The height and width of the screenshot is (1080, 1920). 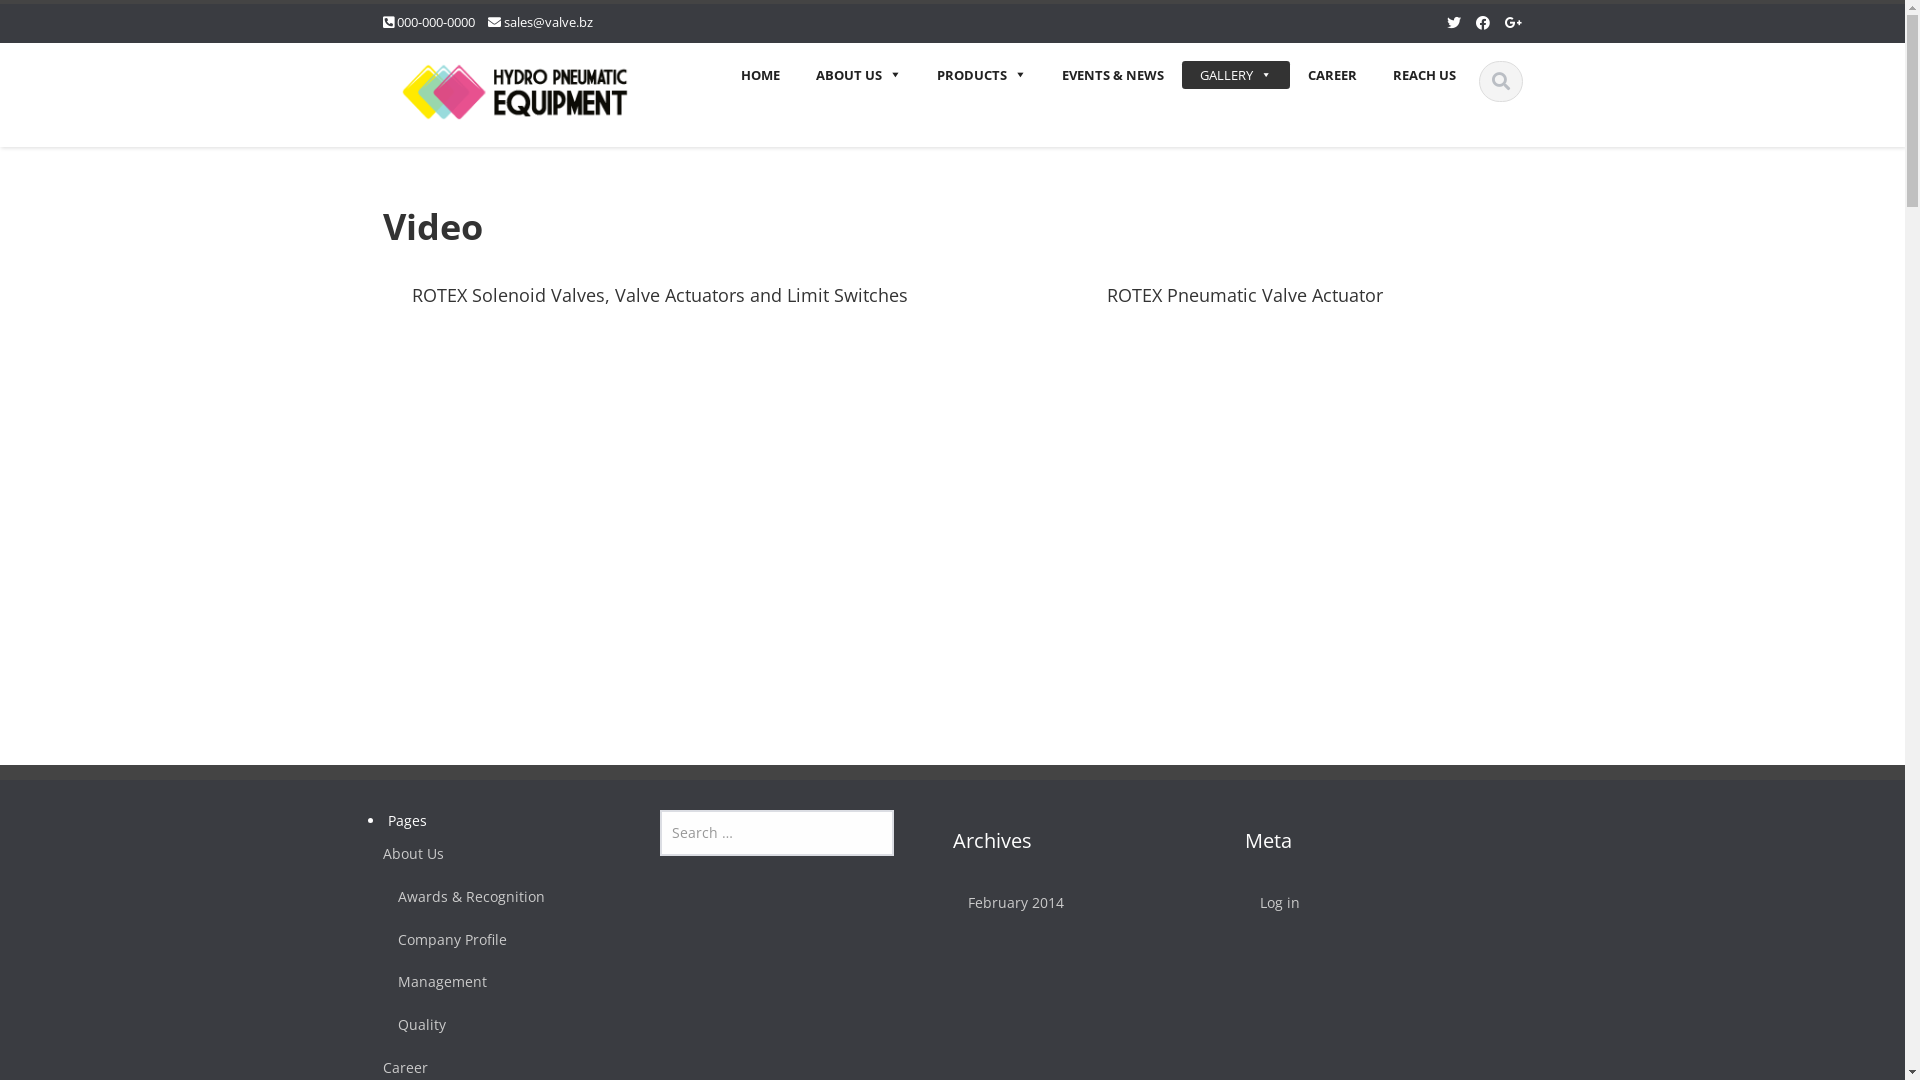 What do you see at coordinates (1424, 75) in the screenshot?
I see `REACH US` at bounding box center [1424, 75].